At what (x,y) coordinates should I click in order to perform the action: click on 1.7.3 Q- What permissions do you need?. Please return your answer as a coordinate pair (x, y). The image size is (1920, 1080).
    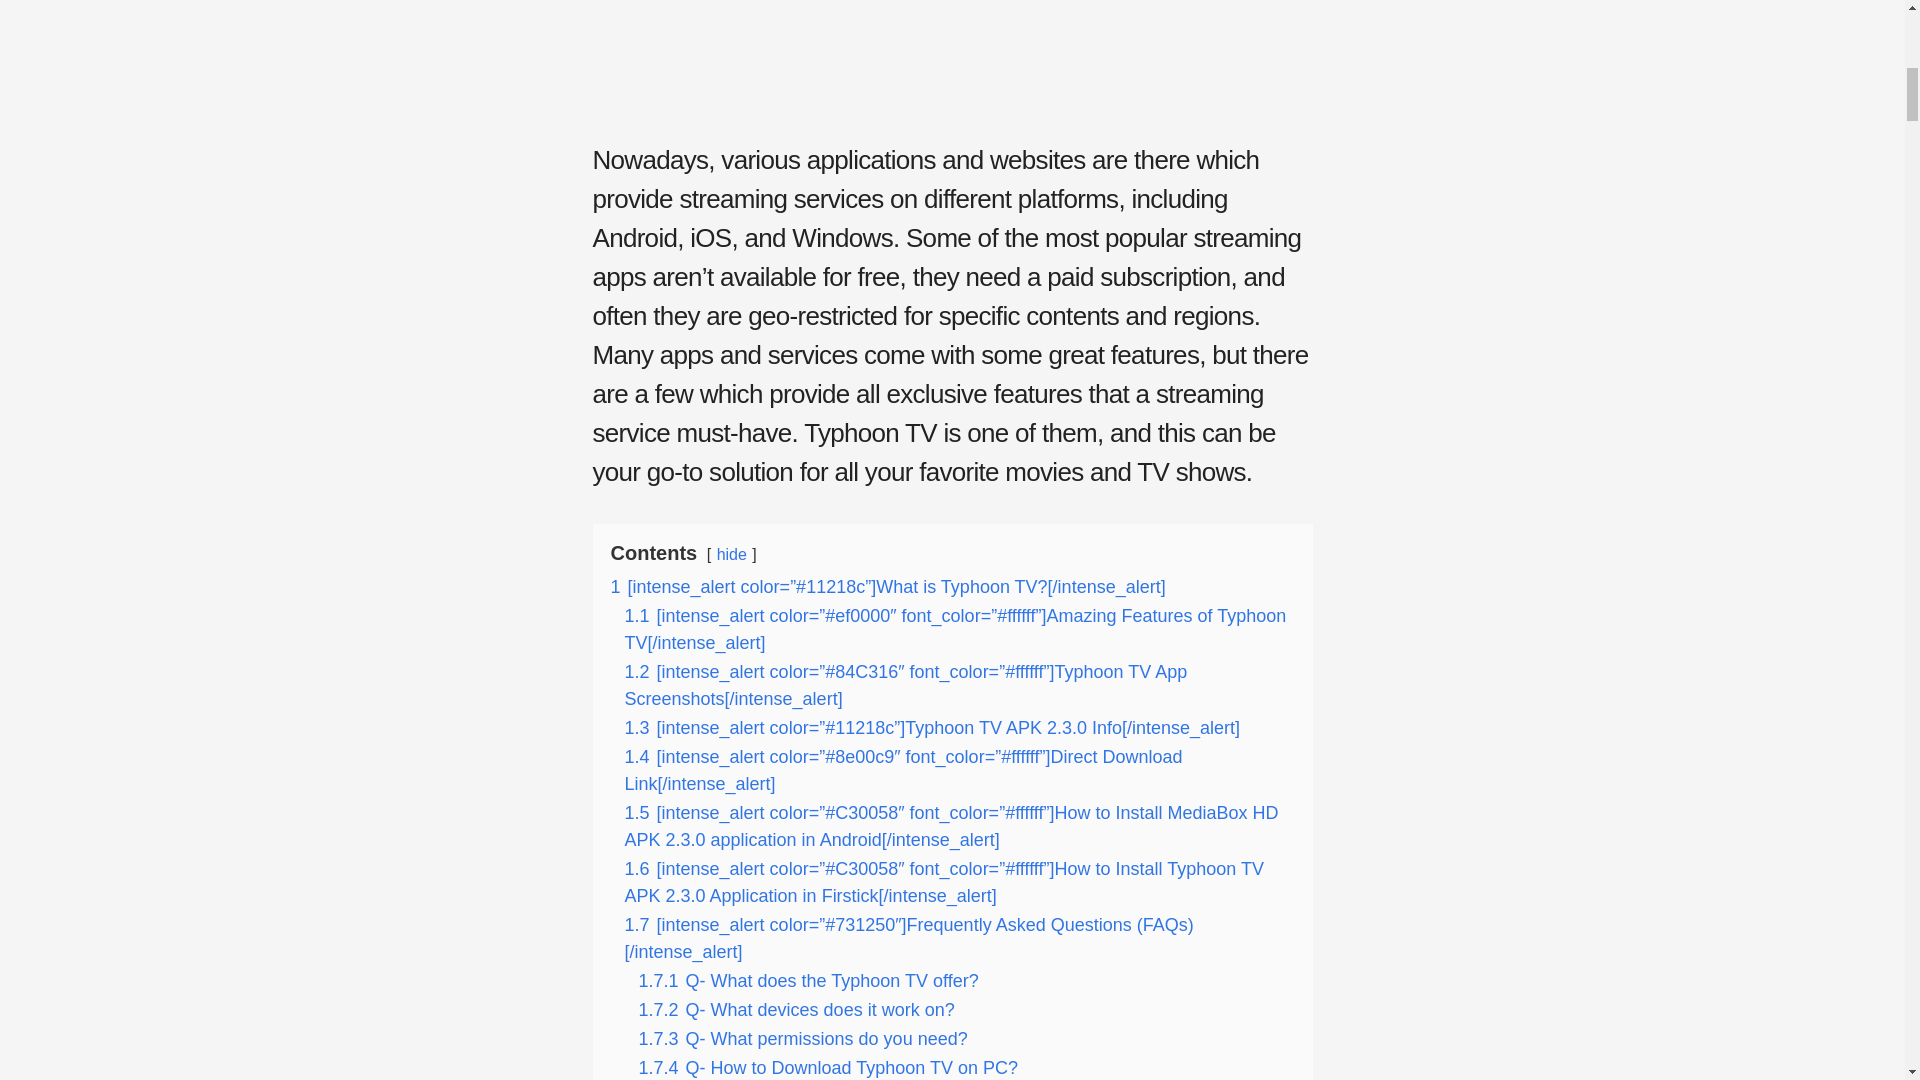
    Looking at the image, I should click on (802, 1038).